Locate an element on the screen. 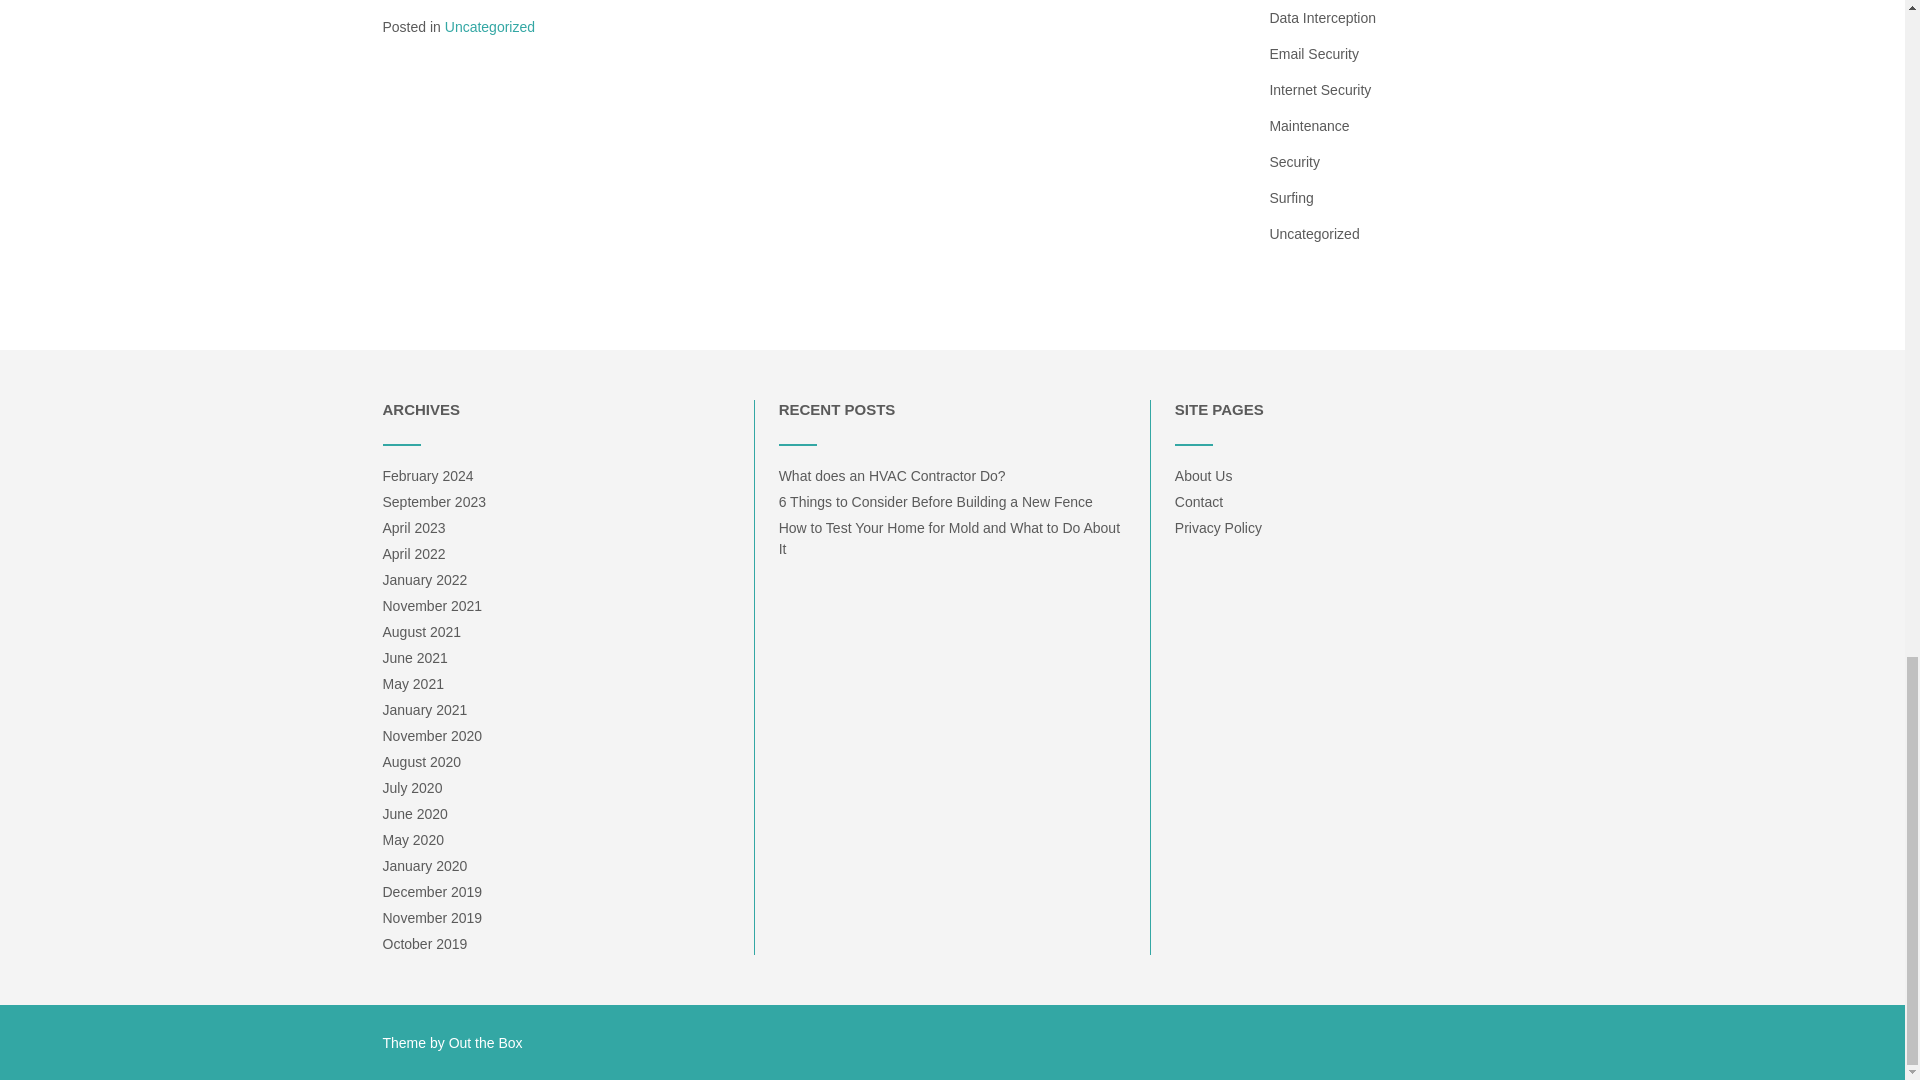 The image size is (1920, 1080). Surfing is located at coordinates (1291, 198).